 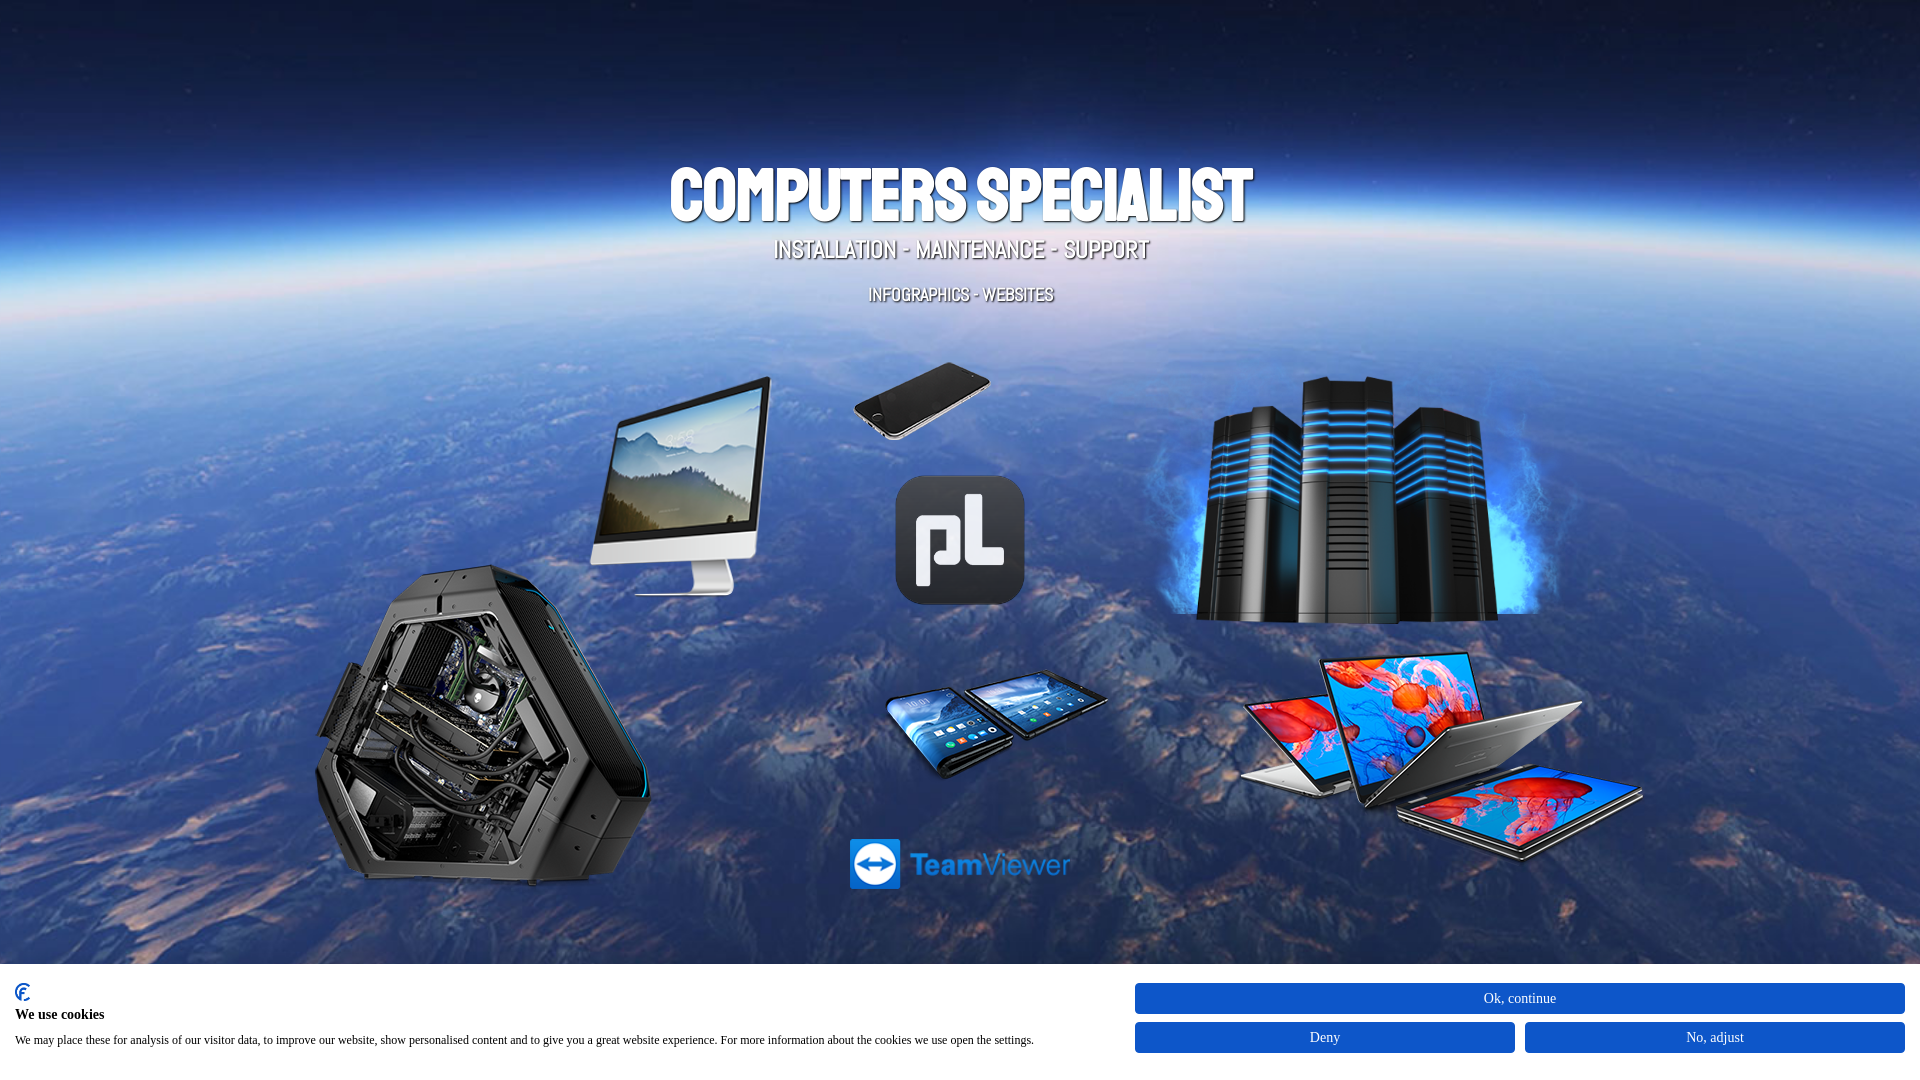 What do you see at coordinates (1520, 998) in the screenshot?
I see `Ok, continue` at bounding box center [1520, 998].